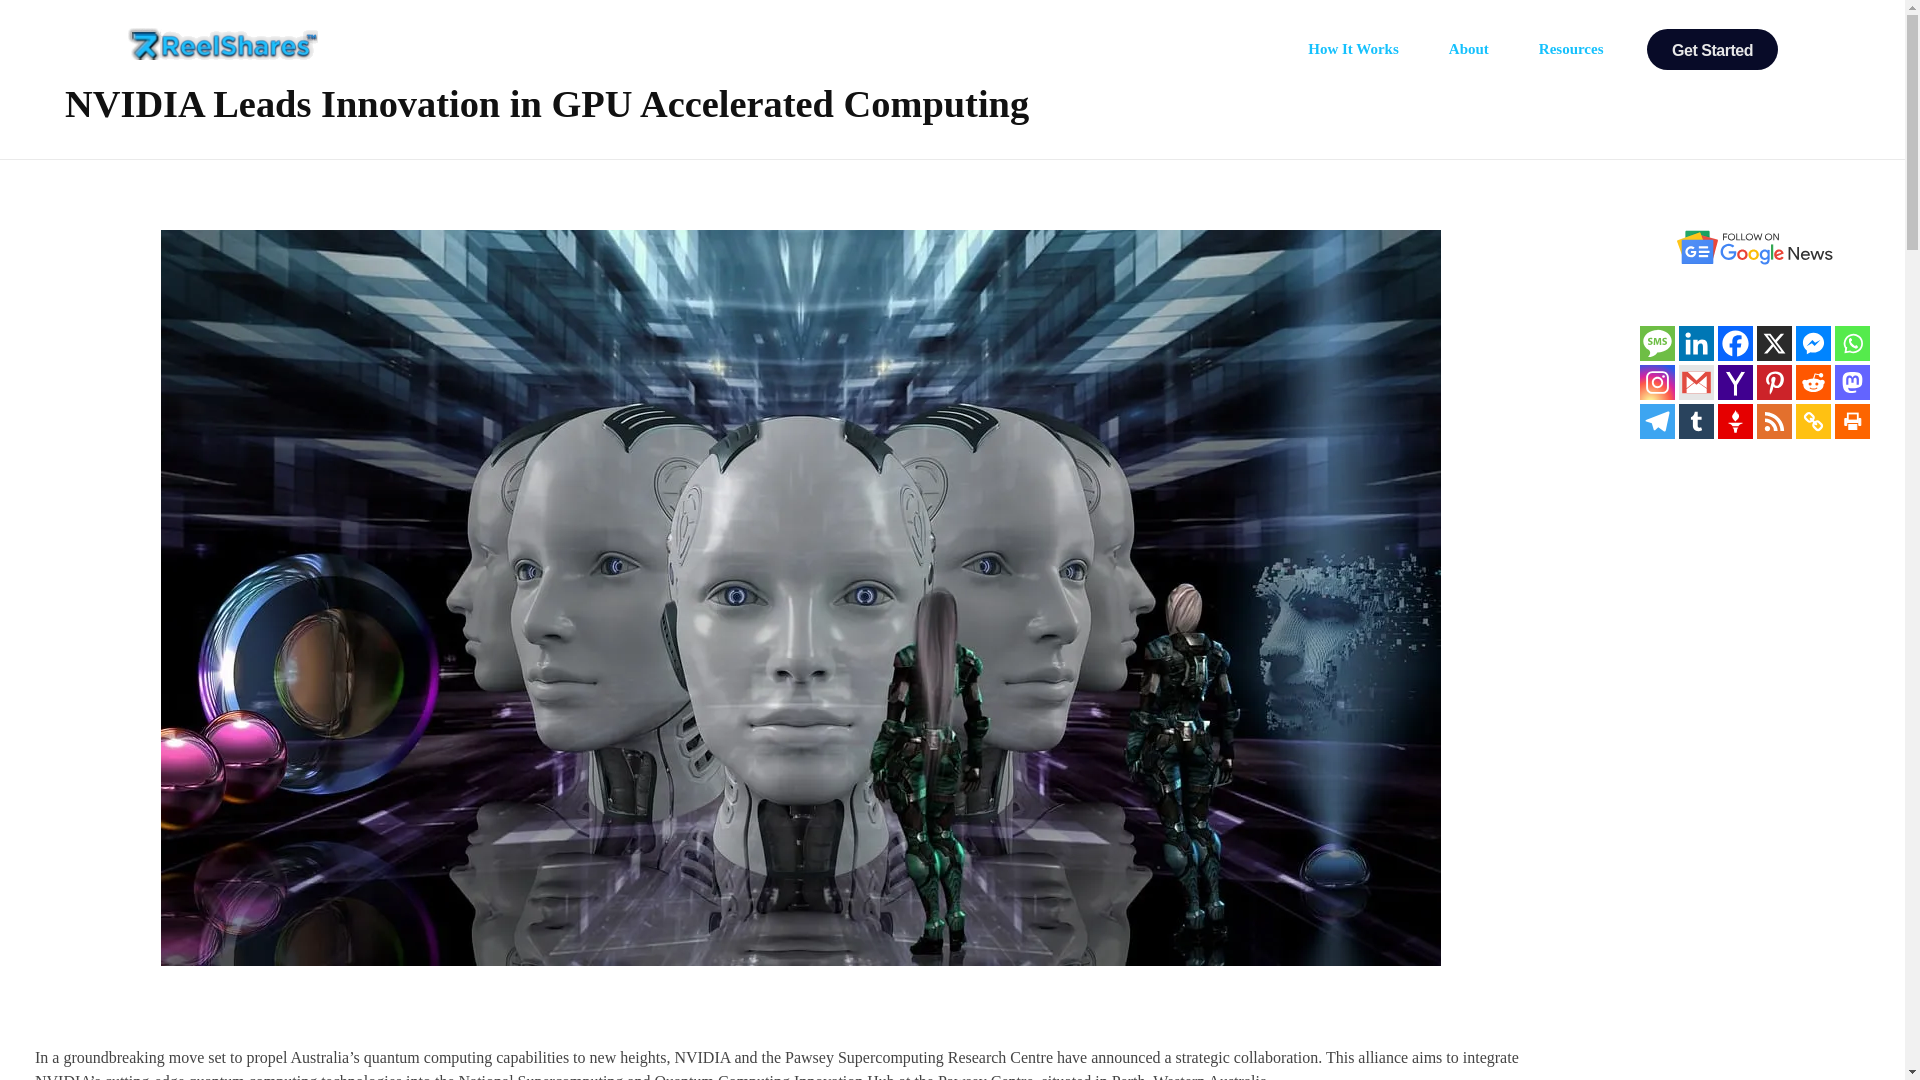  What do you see at coordinates (1358, 48) in the screenshot?
I see `How It Works` at bounding box center [1358, 48].